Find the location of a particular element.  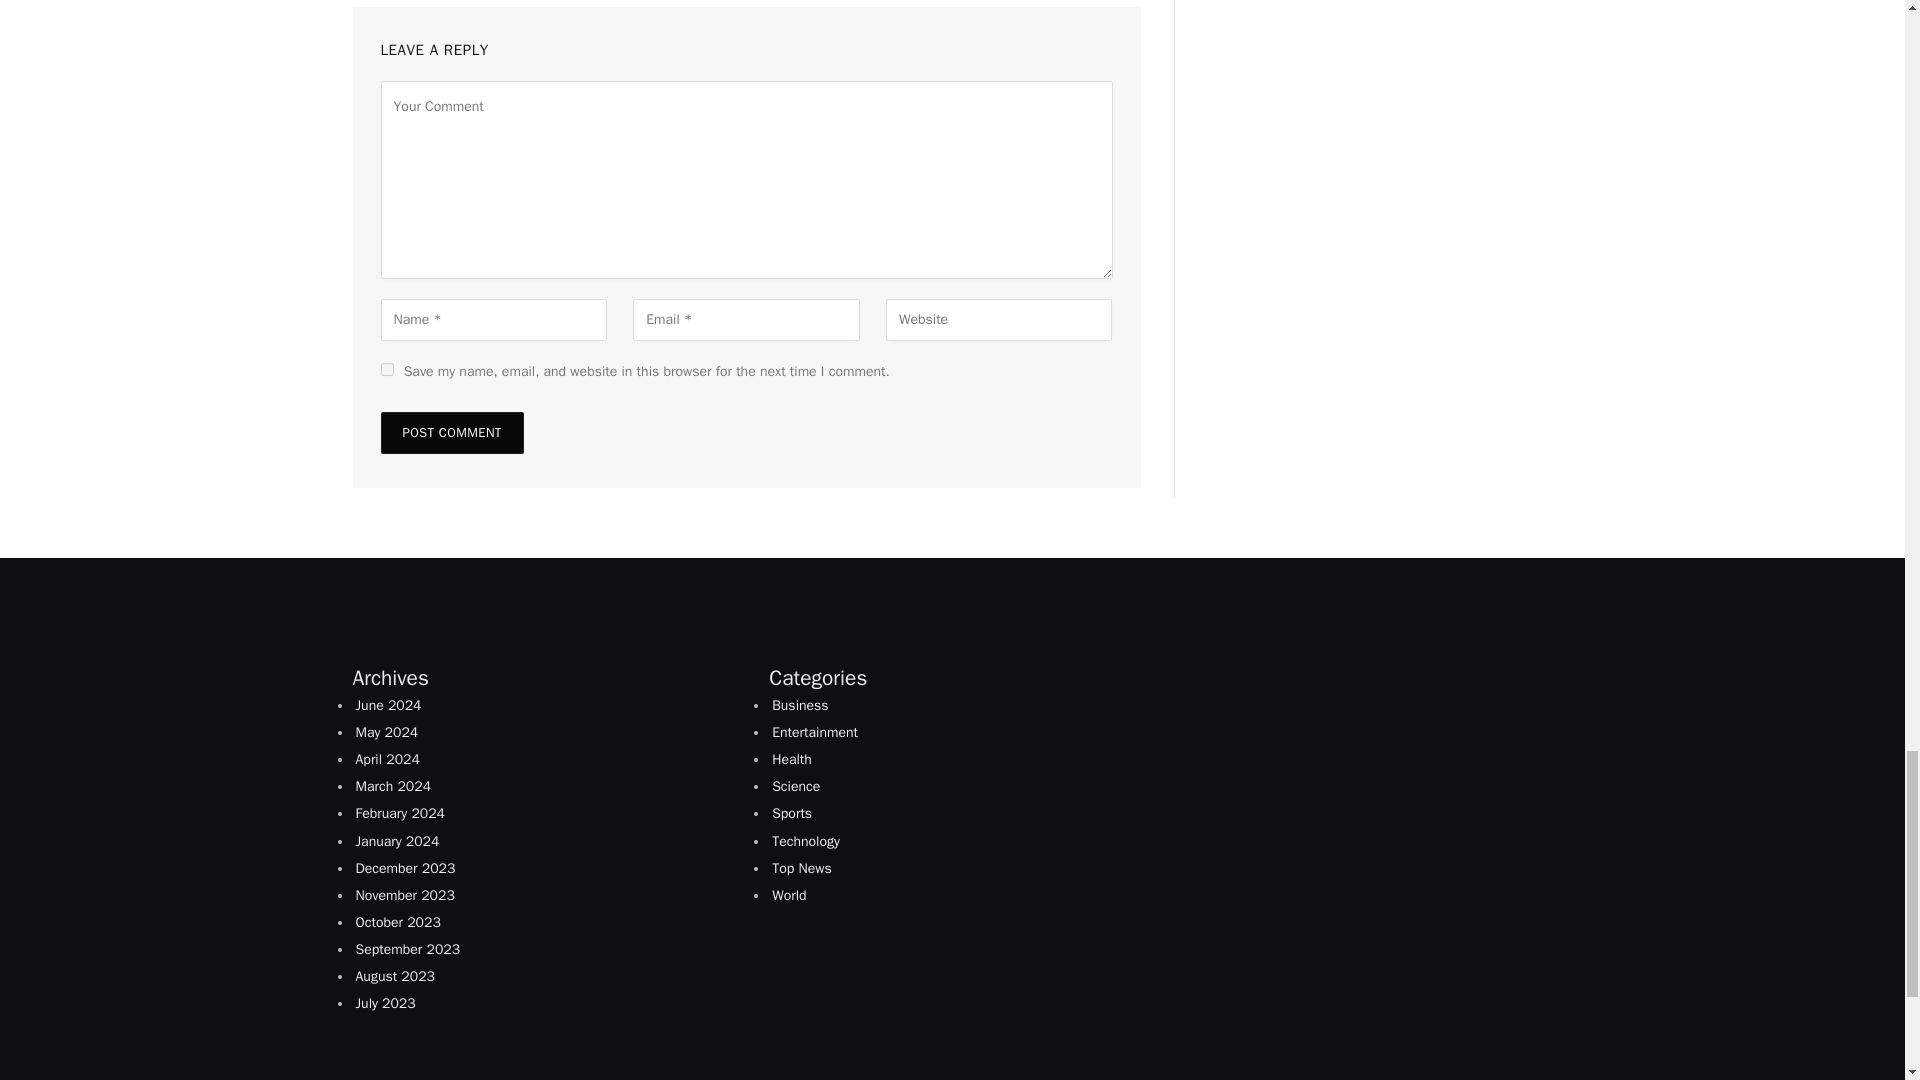

yes is located at coordinates (386, 368).